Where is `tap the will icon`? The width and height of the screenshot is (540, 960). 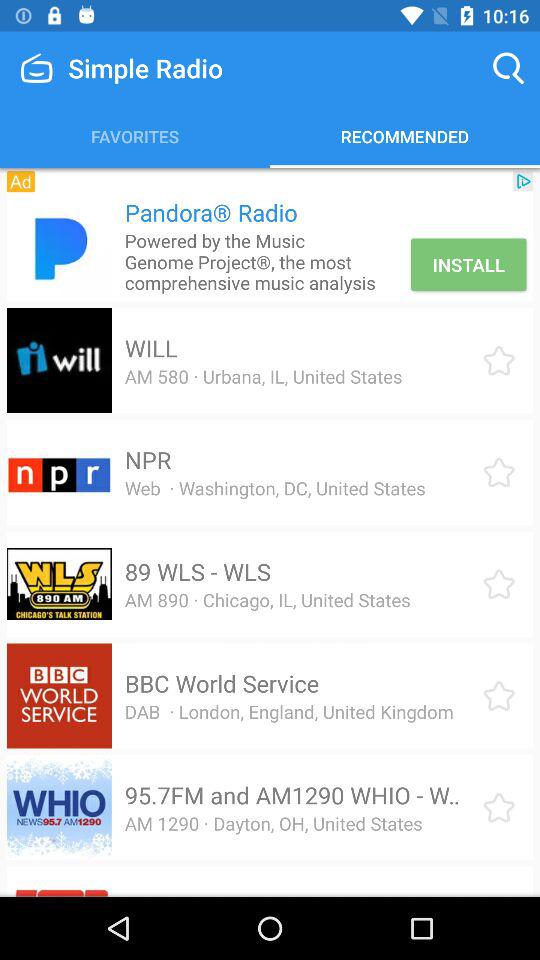
tap the will icon is located at coordinates (150, 348).